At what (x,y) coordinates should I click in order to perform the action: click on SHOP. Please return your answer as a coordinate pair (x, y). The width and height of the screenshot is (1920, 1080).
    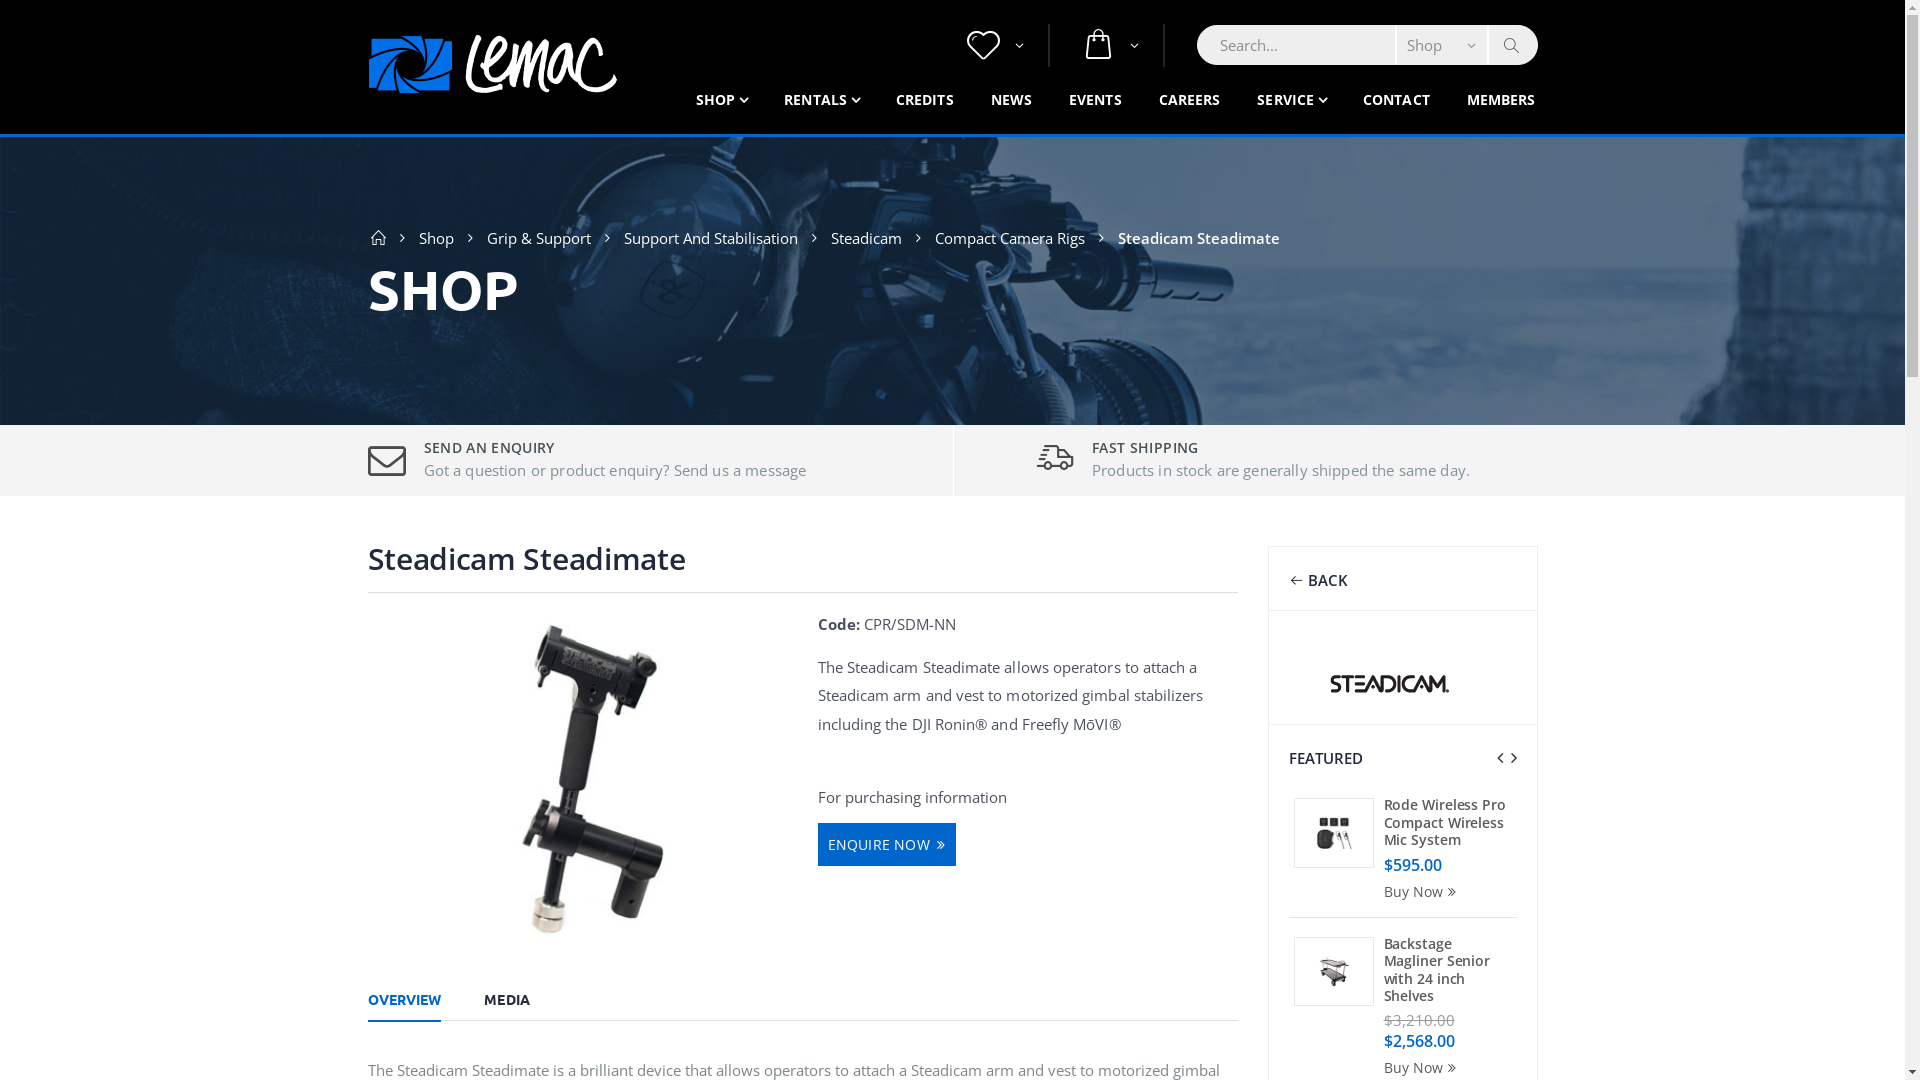
    Looking at the image, I should click on (722, 100).